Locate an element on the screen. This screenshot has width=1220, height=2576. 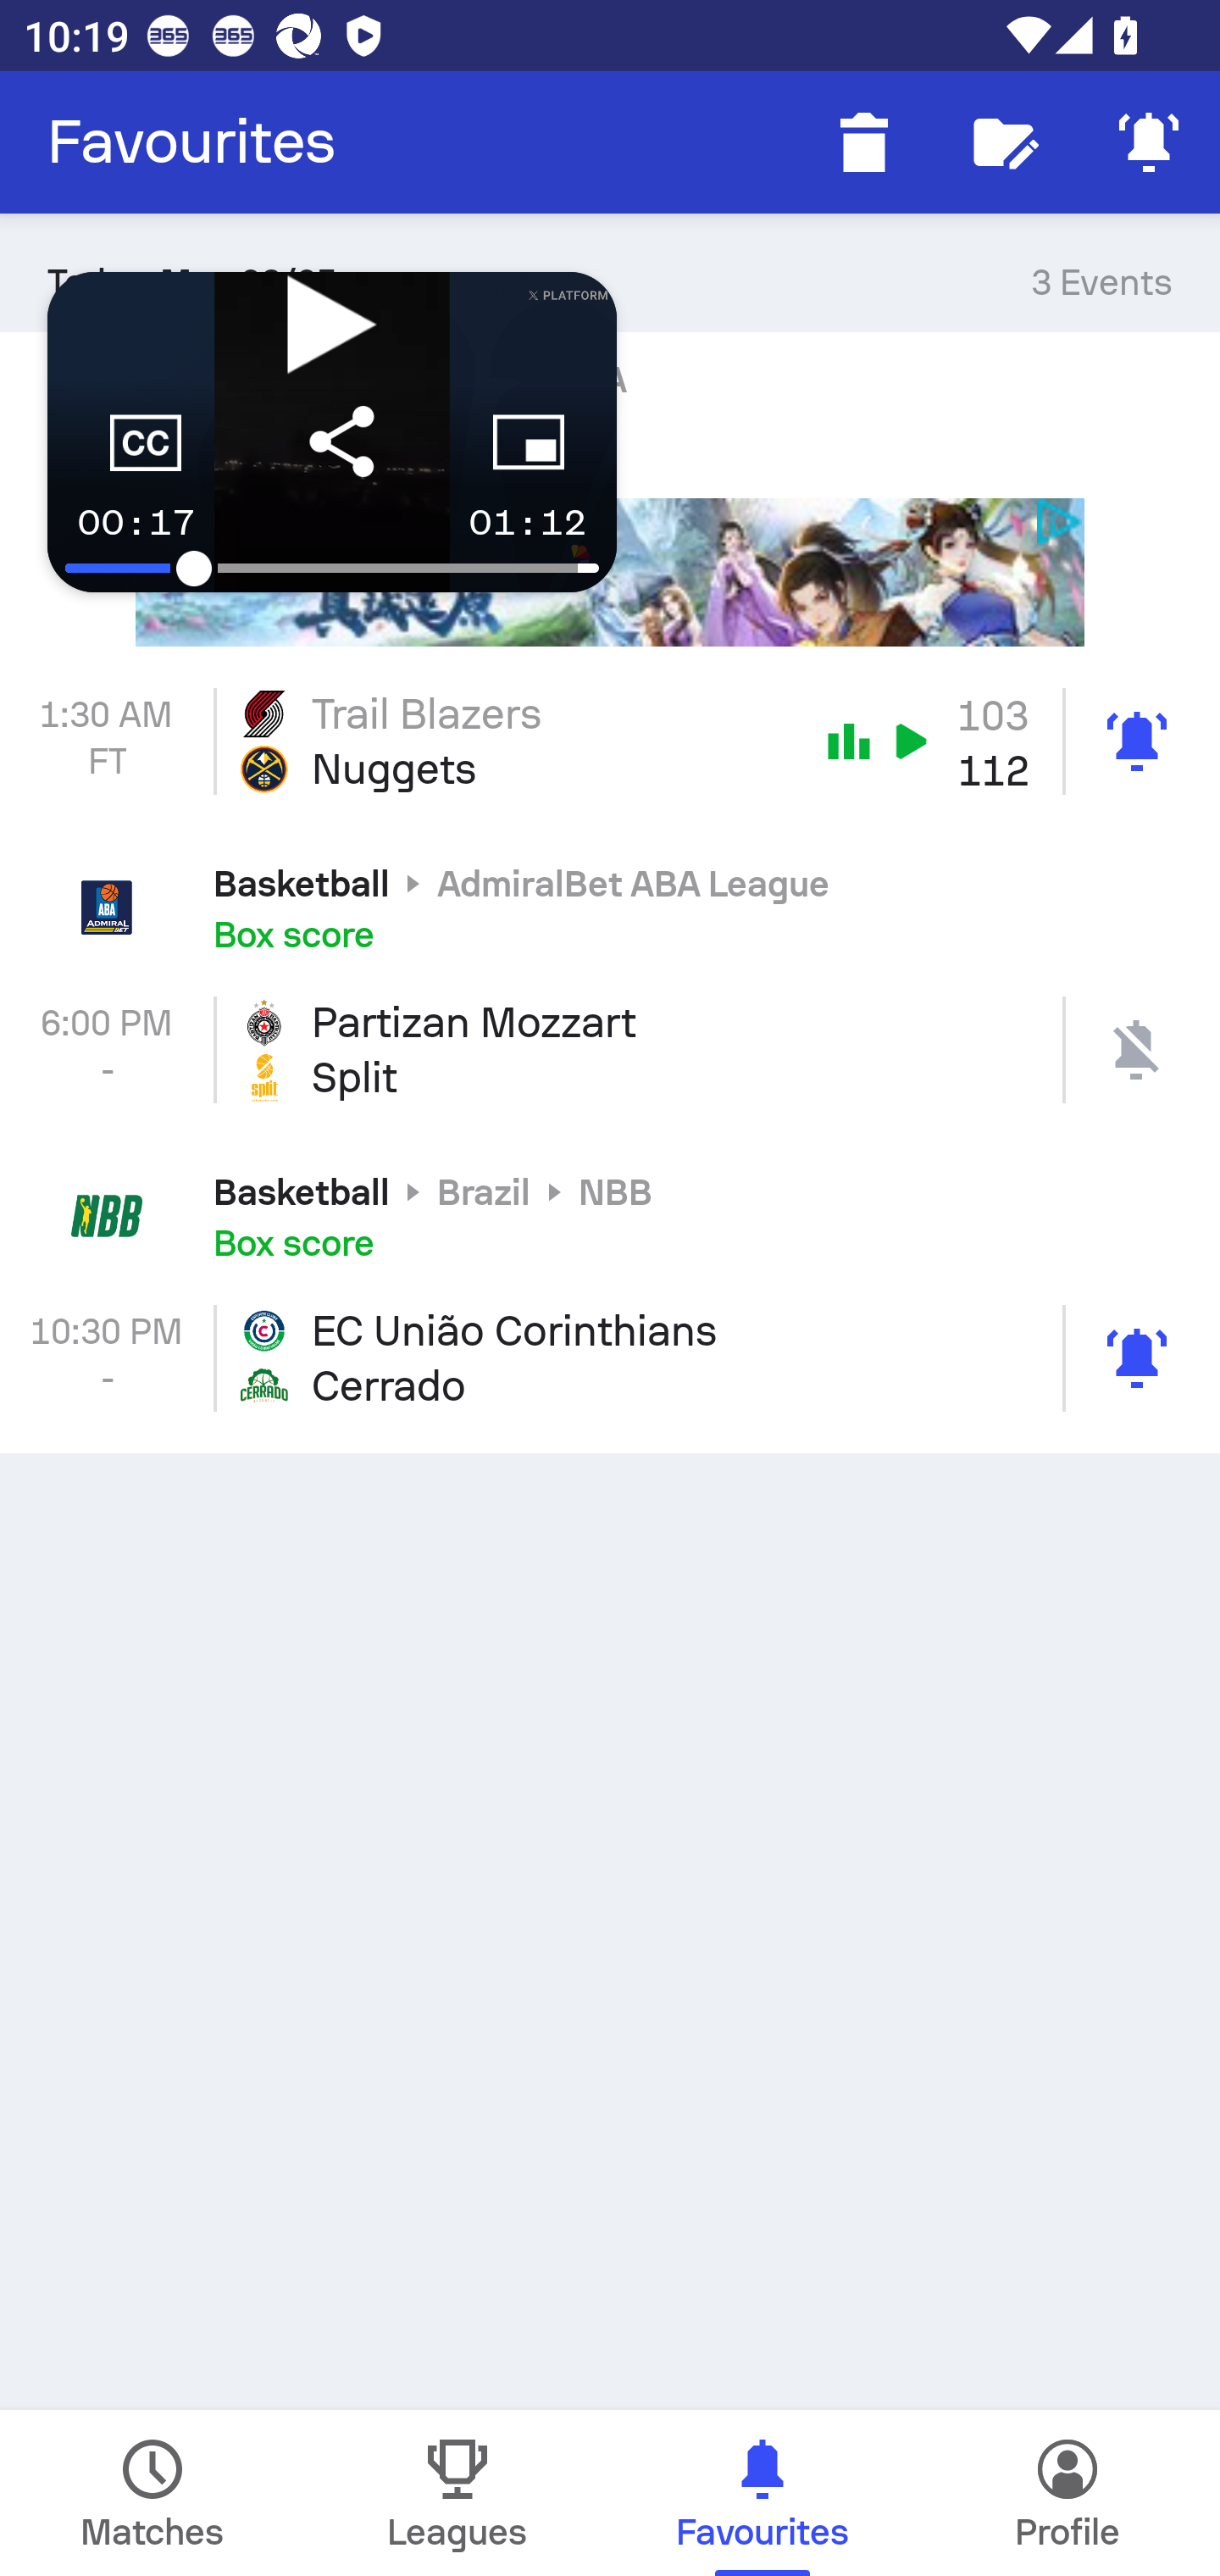
Profile is located at coordinates (1067, 2493).